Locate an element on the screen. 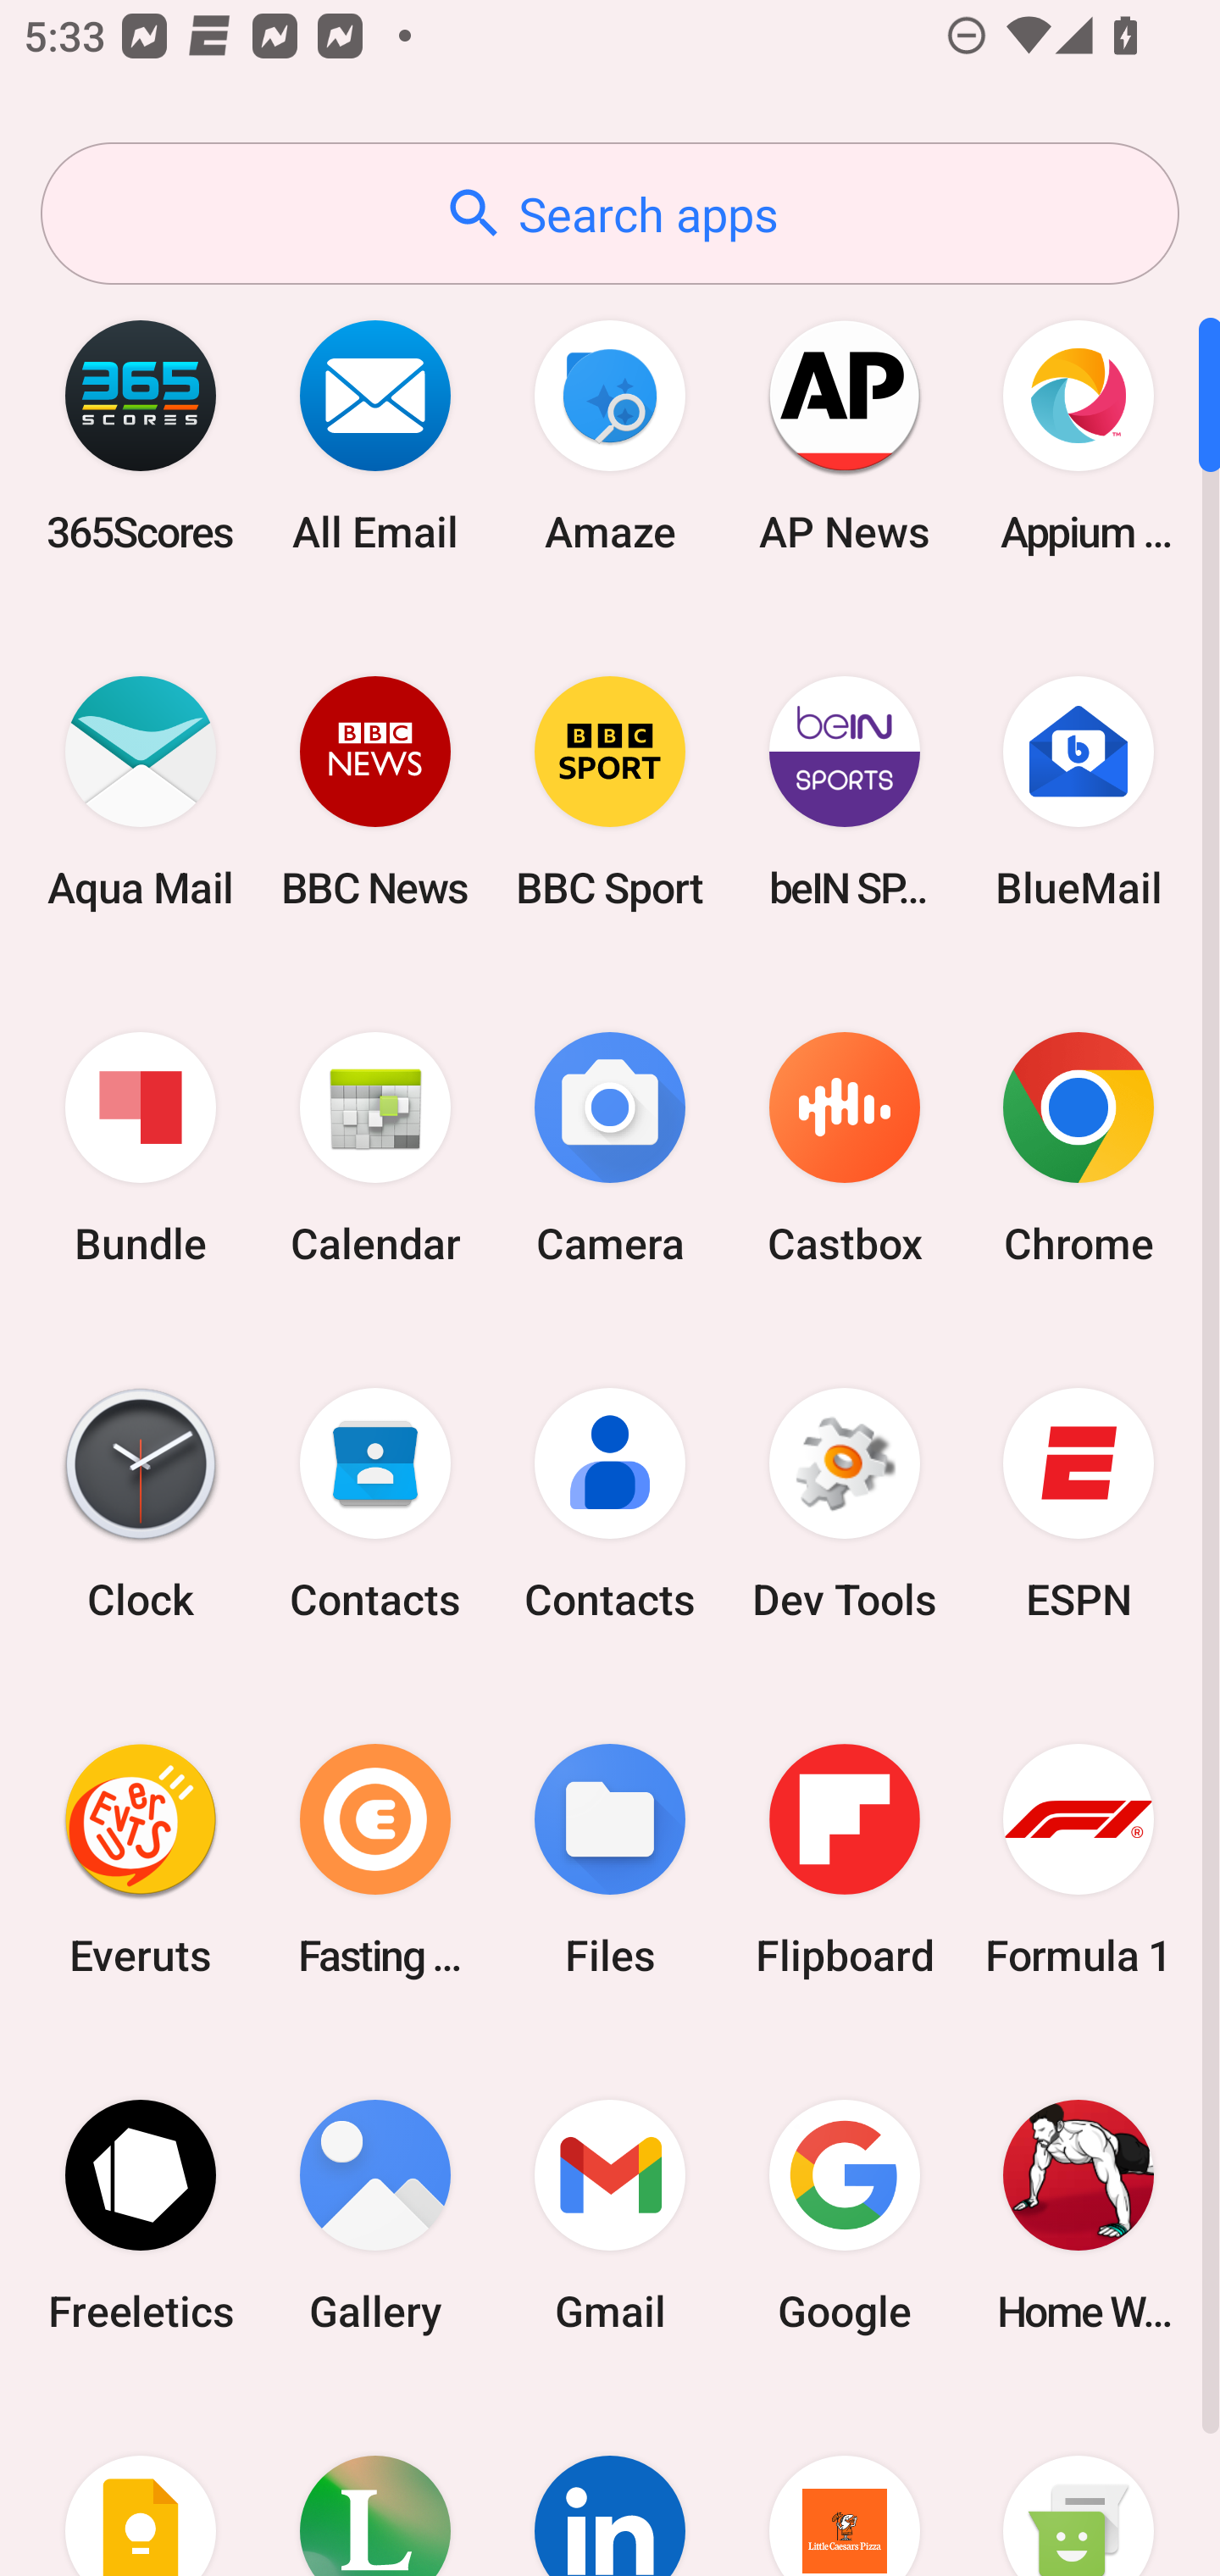 Image resolution: width=1220 pixels, height=2576 pixels. BlueMail is located at coordinates (1079, 791).